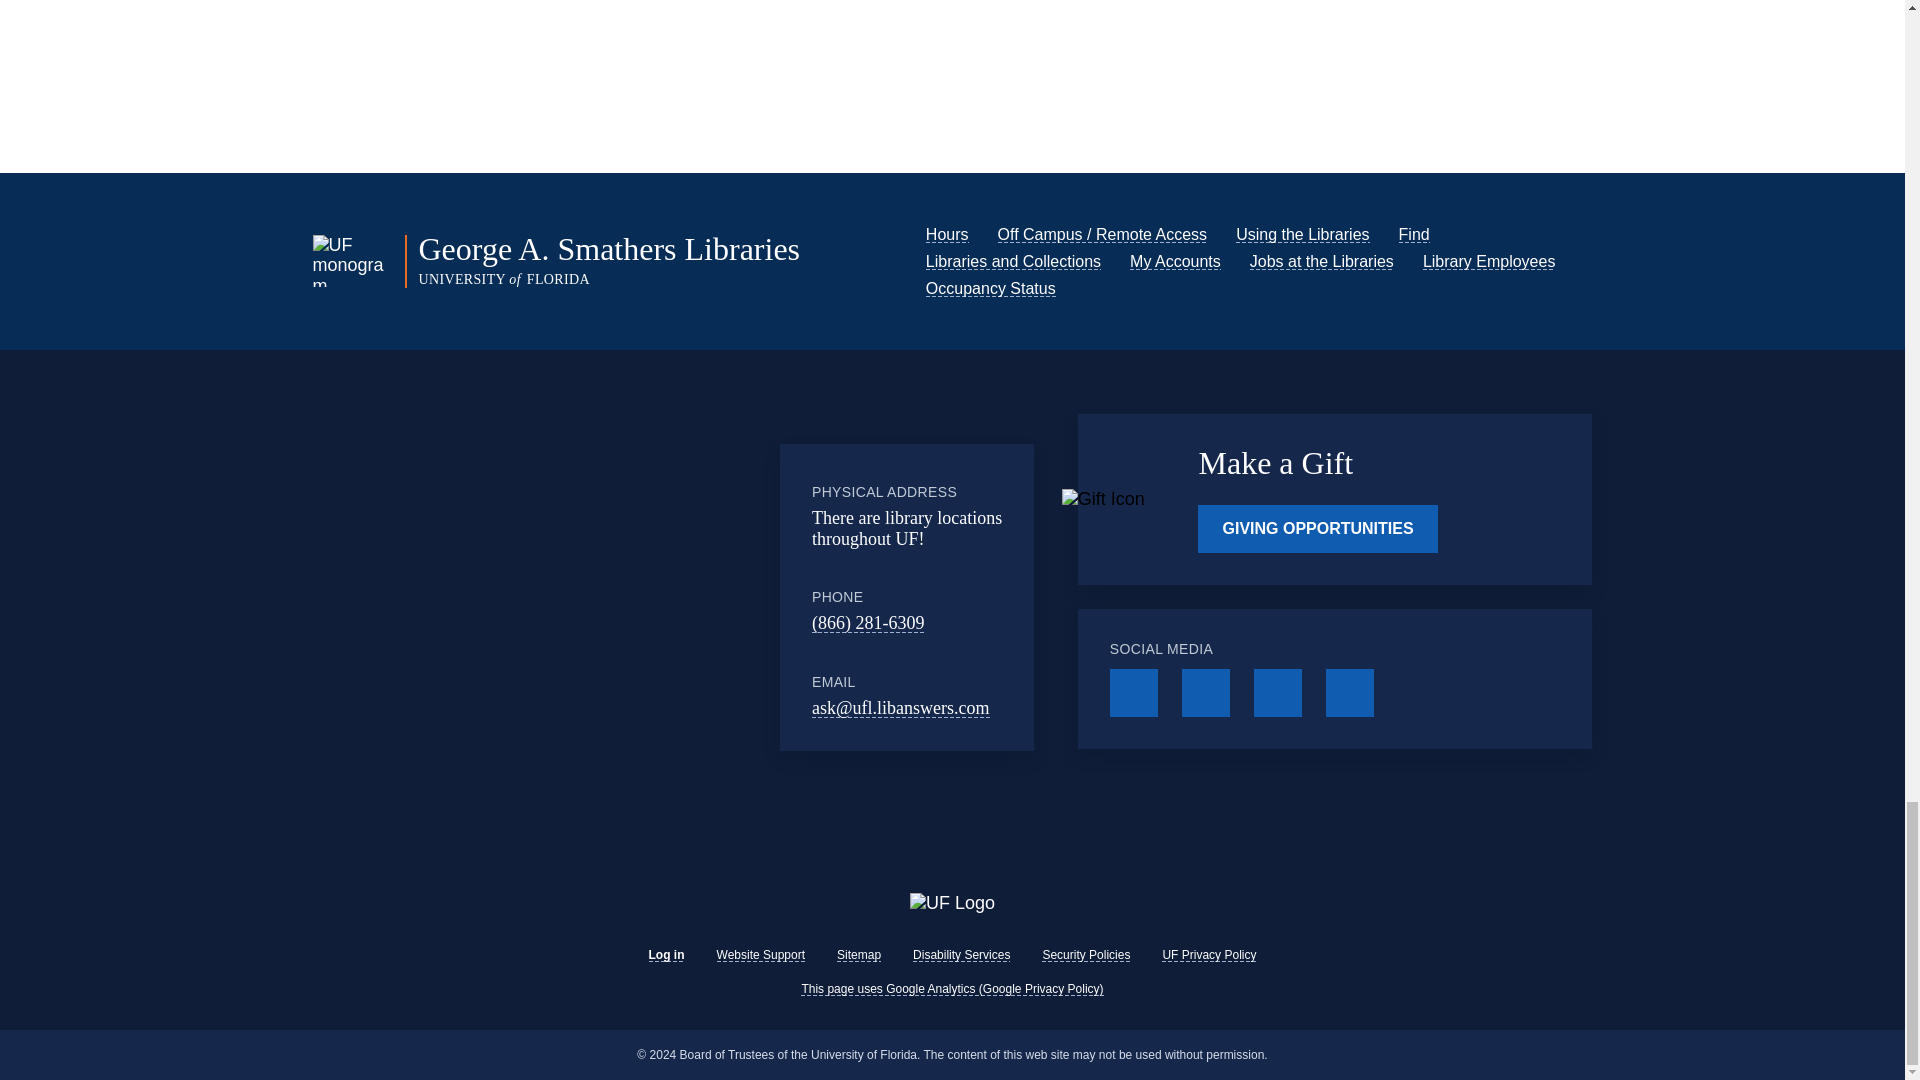 This screenshot has height=1080, width=1920. I want to click on Libraries and Collections, so click(1012, 261).